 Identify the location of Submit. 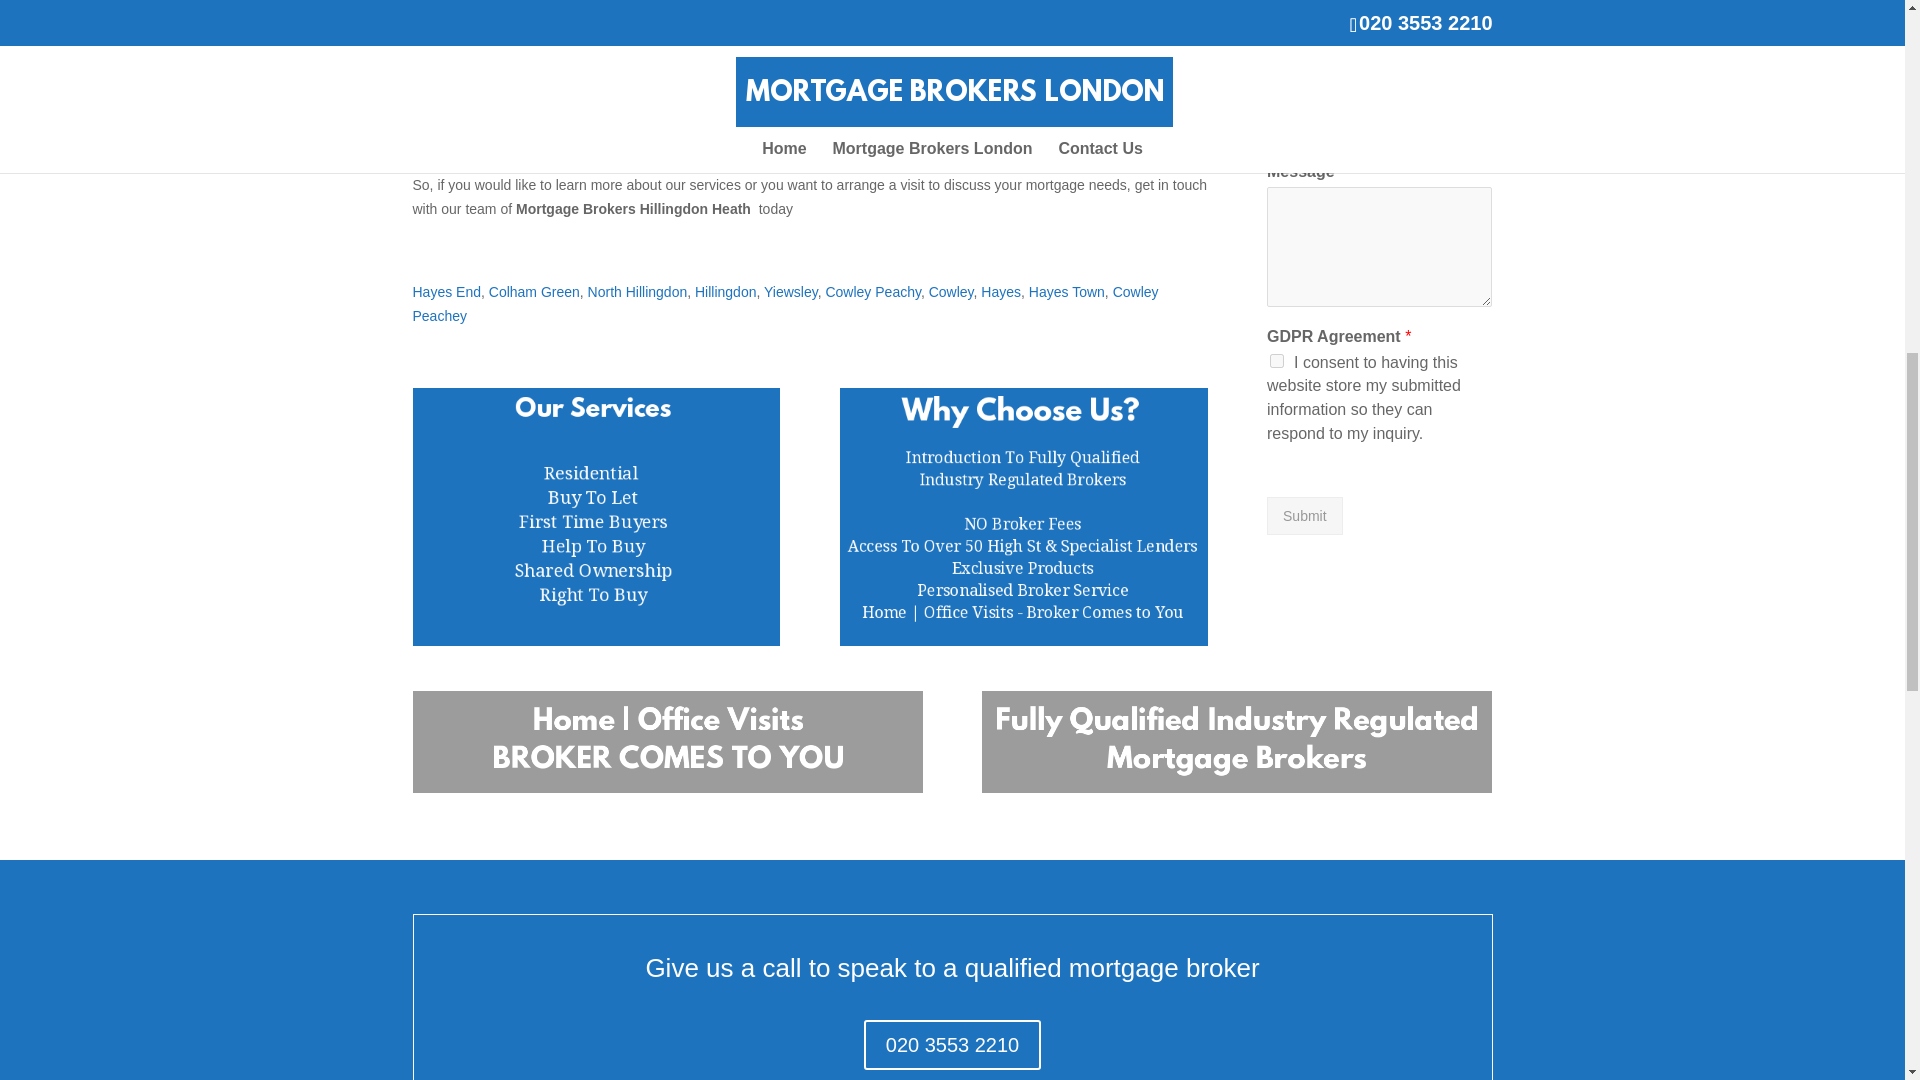
(1304, 515).